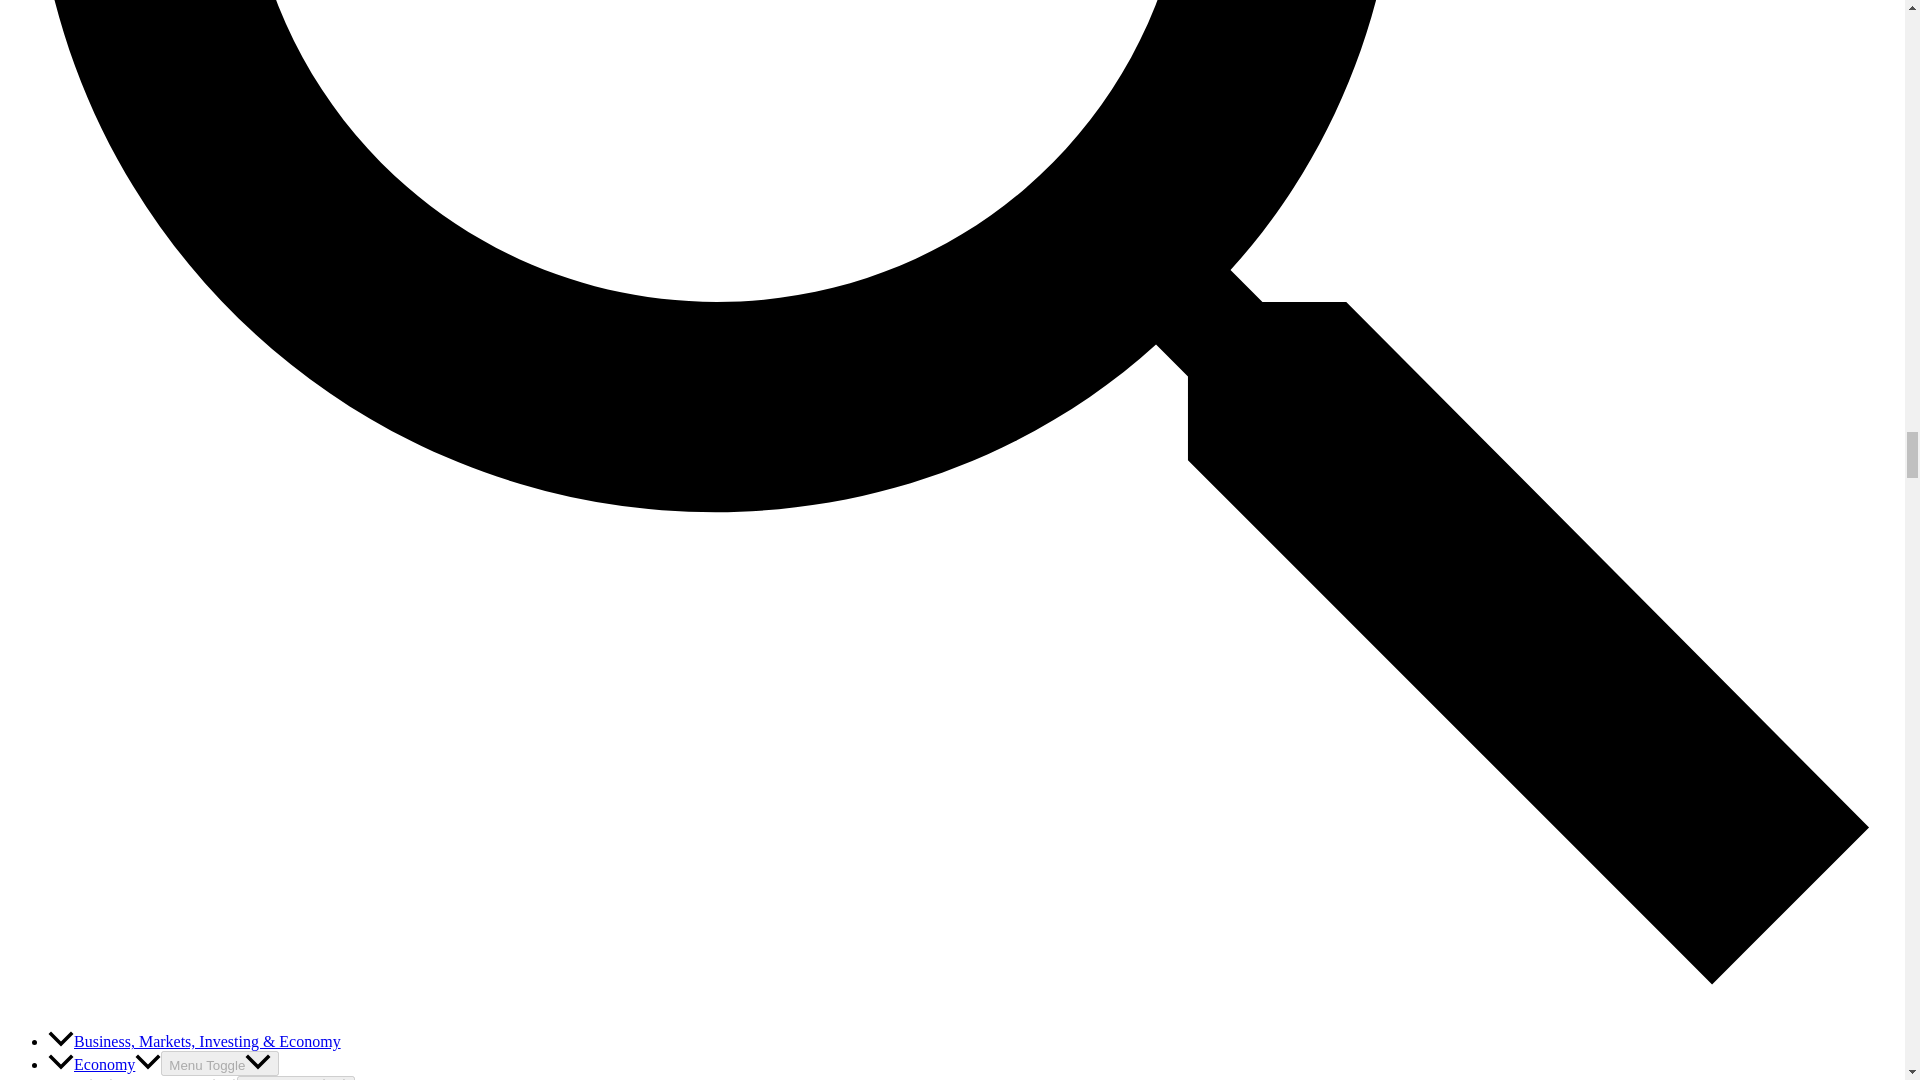 The height and width of the screenshot is (1080, 1920). I want to click on Economy, so click(104, 1064).